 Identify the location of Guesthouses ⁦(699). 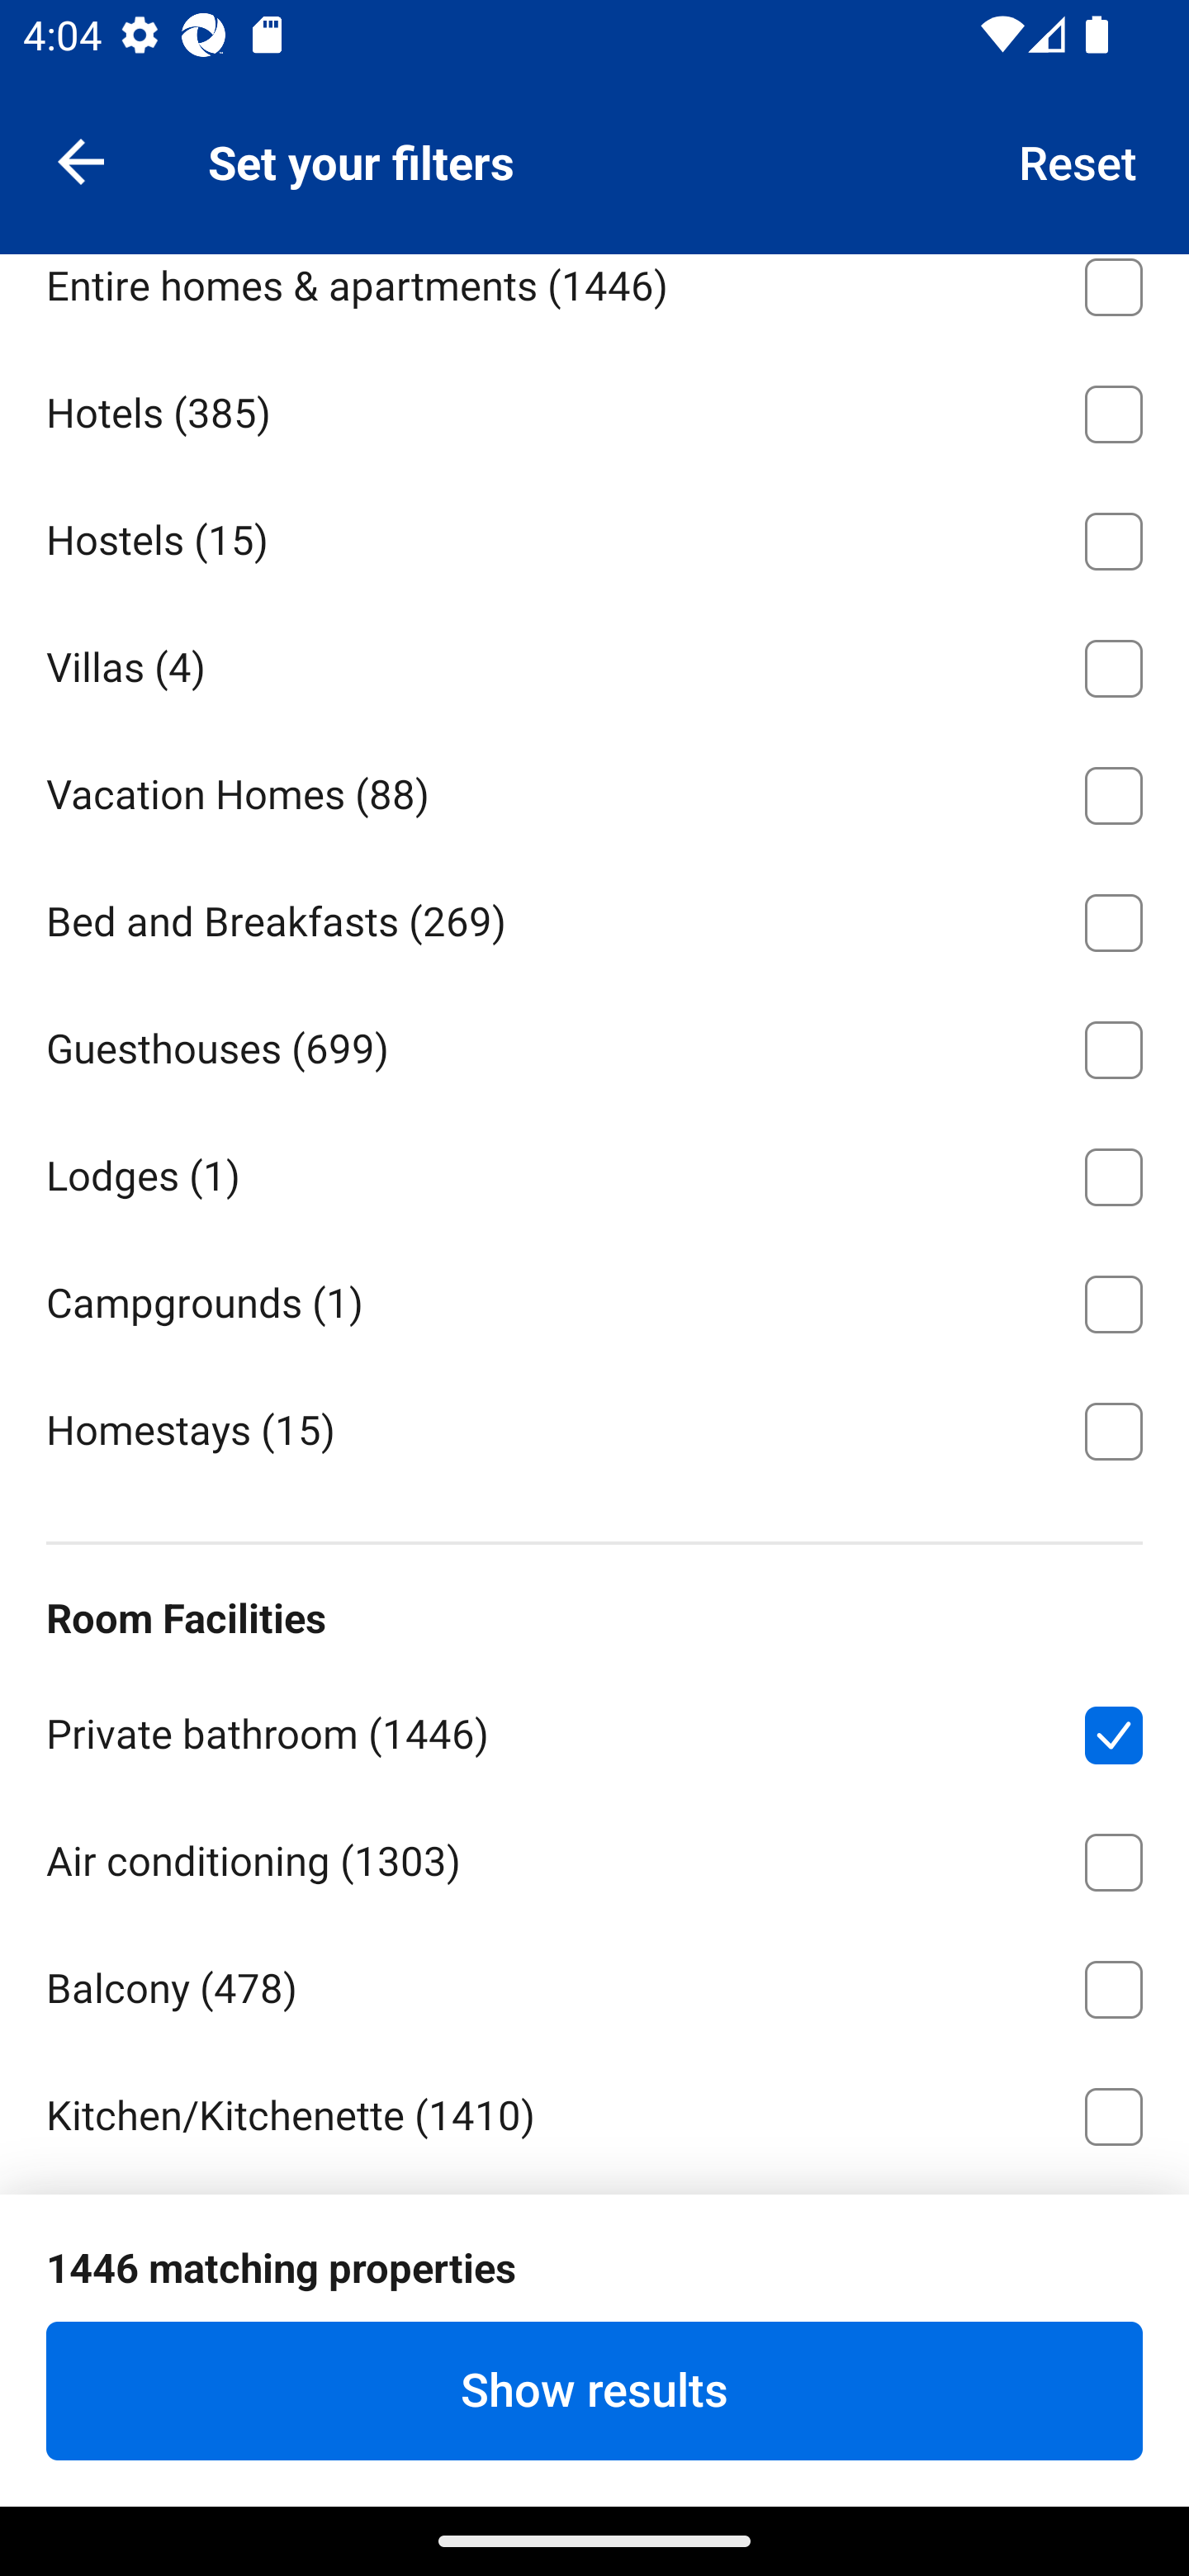
(594, 1044).